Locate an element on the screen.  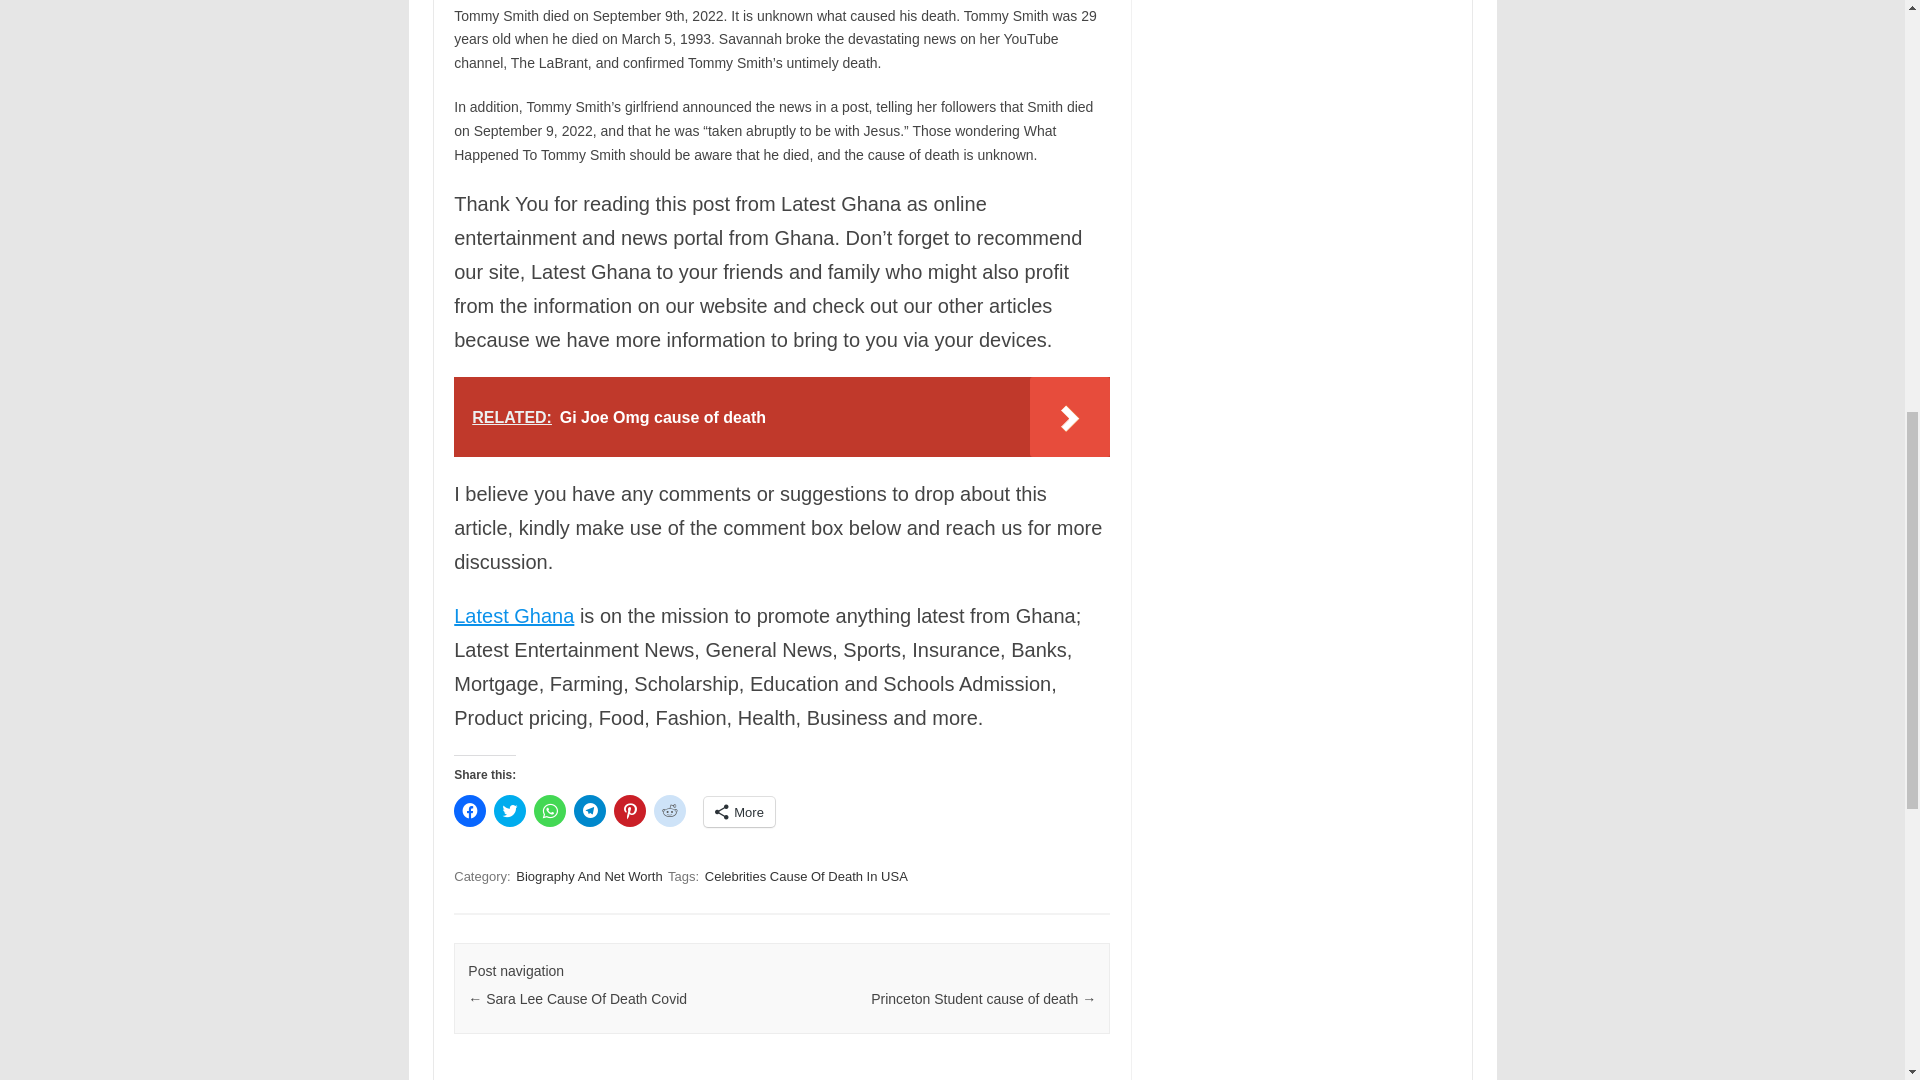
Celebrities Cause Of Death In USA is located at coordinates (806, 876).